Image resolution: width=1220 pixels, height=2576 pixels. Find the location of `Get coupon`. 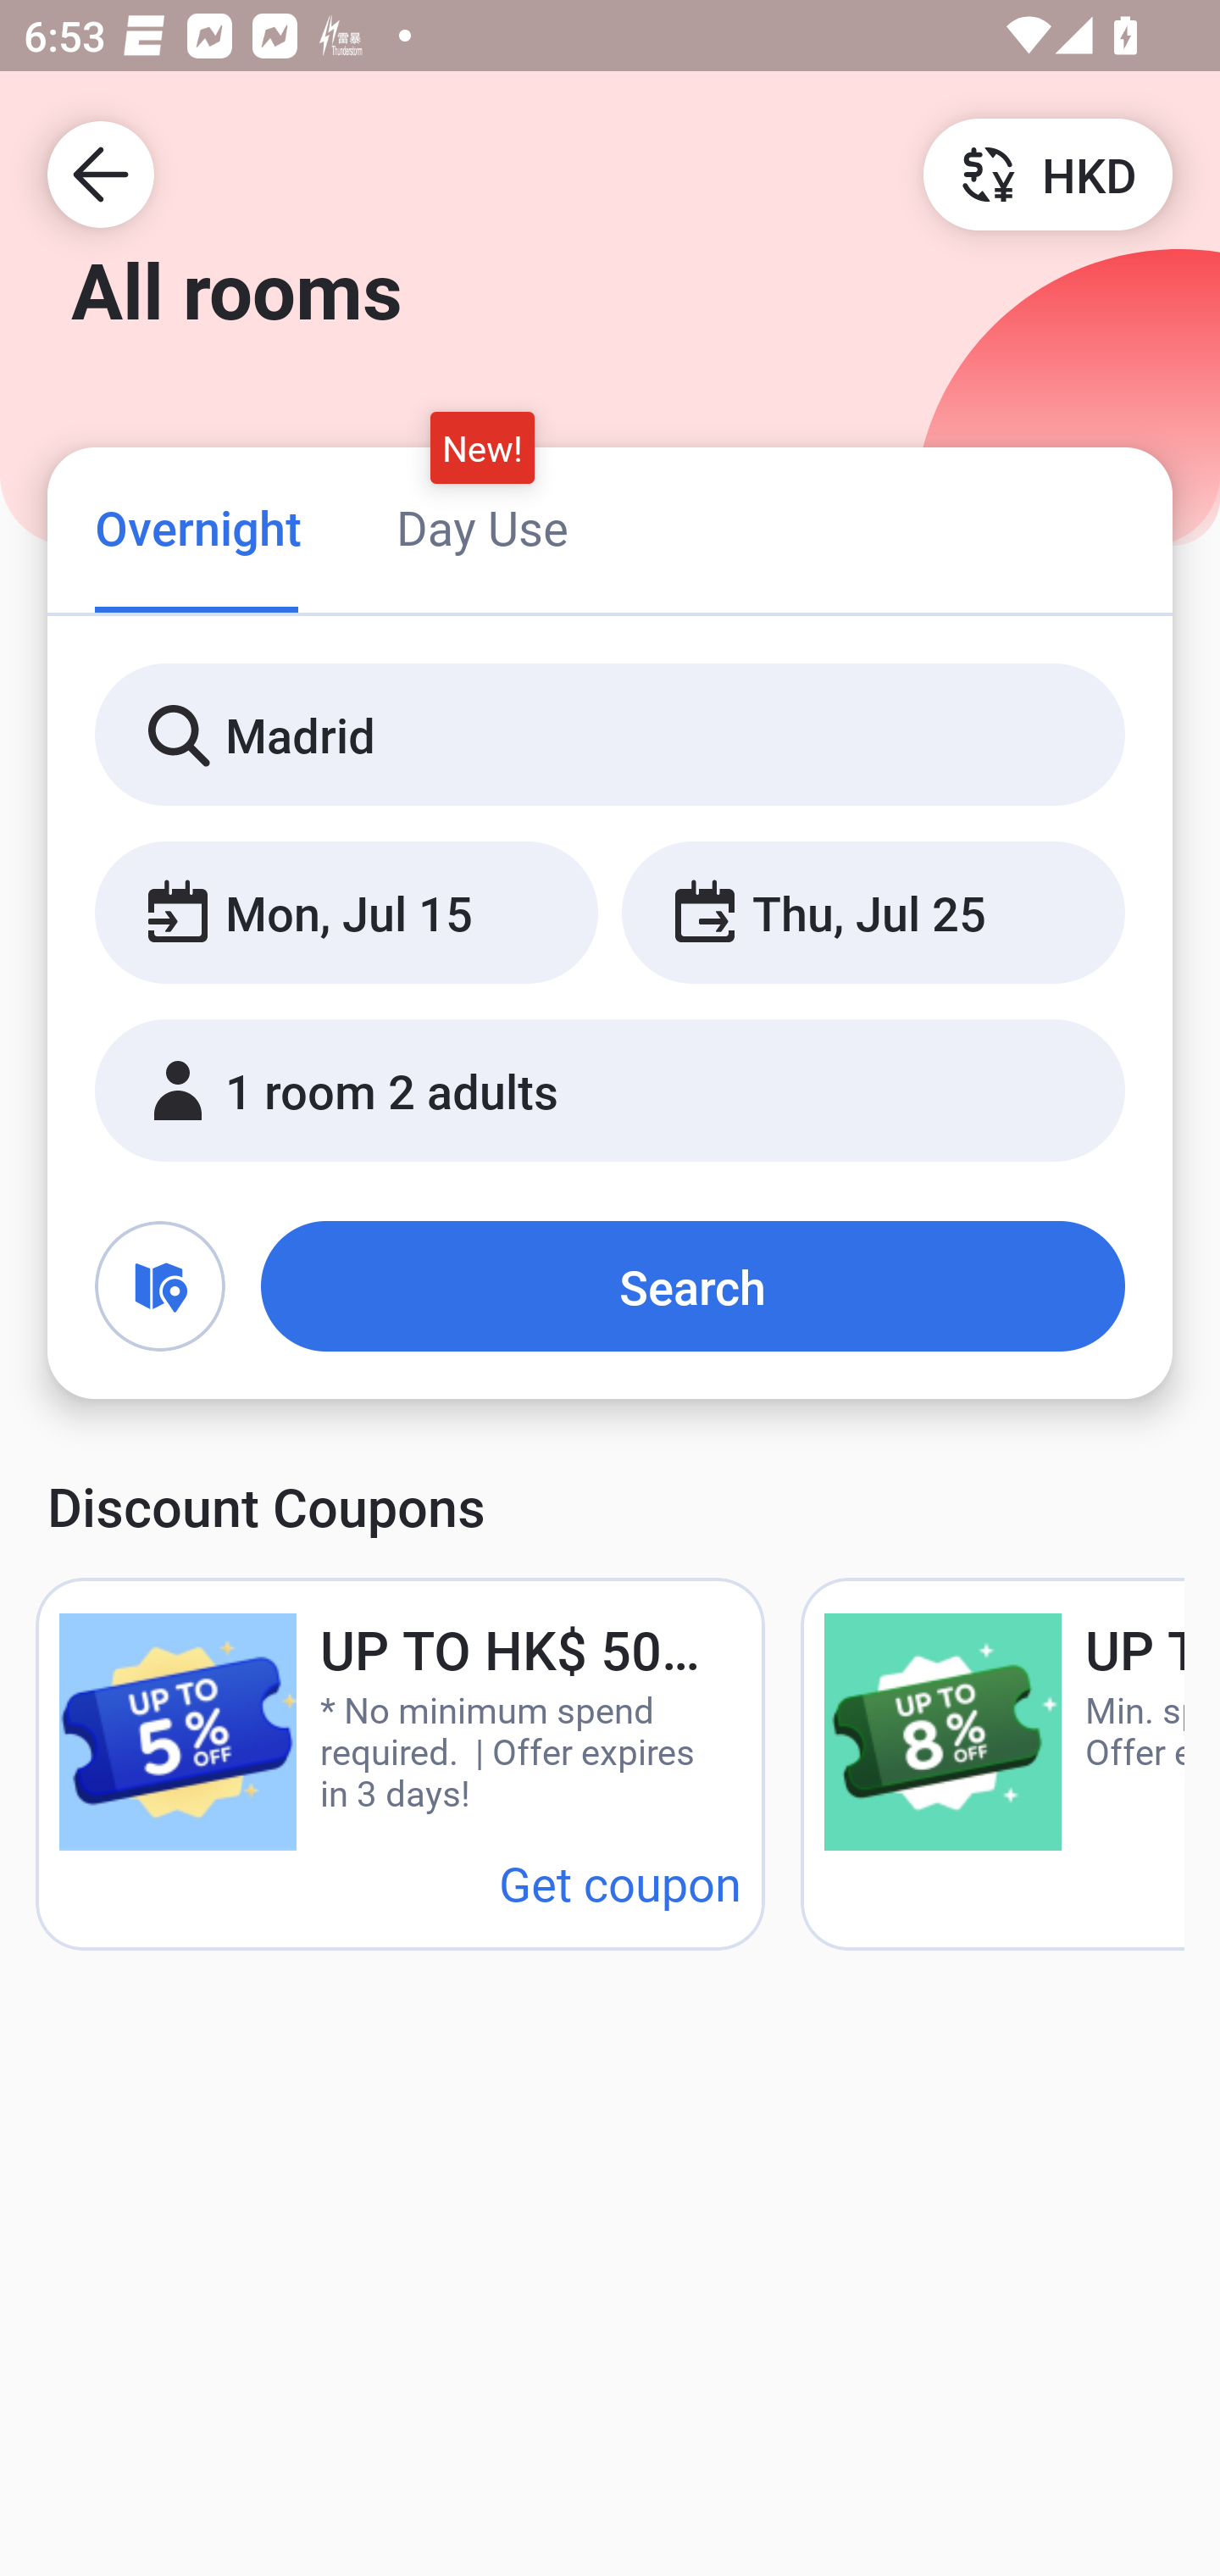

Get coupon is located at coordinates (620, 1883).